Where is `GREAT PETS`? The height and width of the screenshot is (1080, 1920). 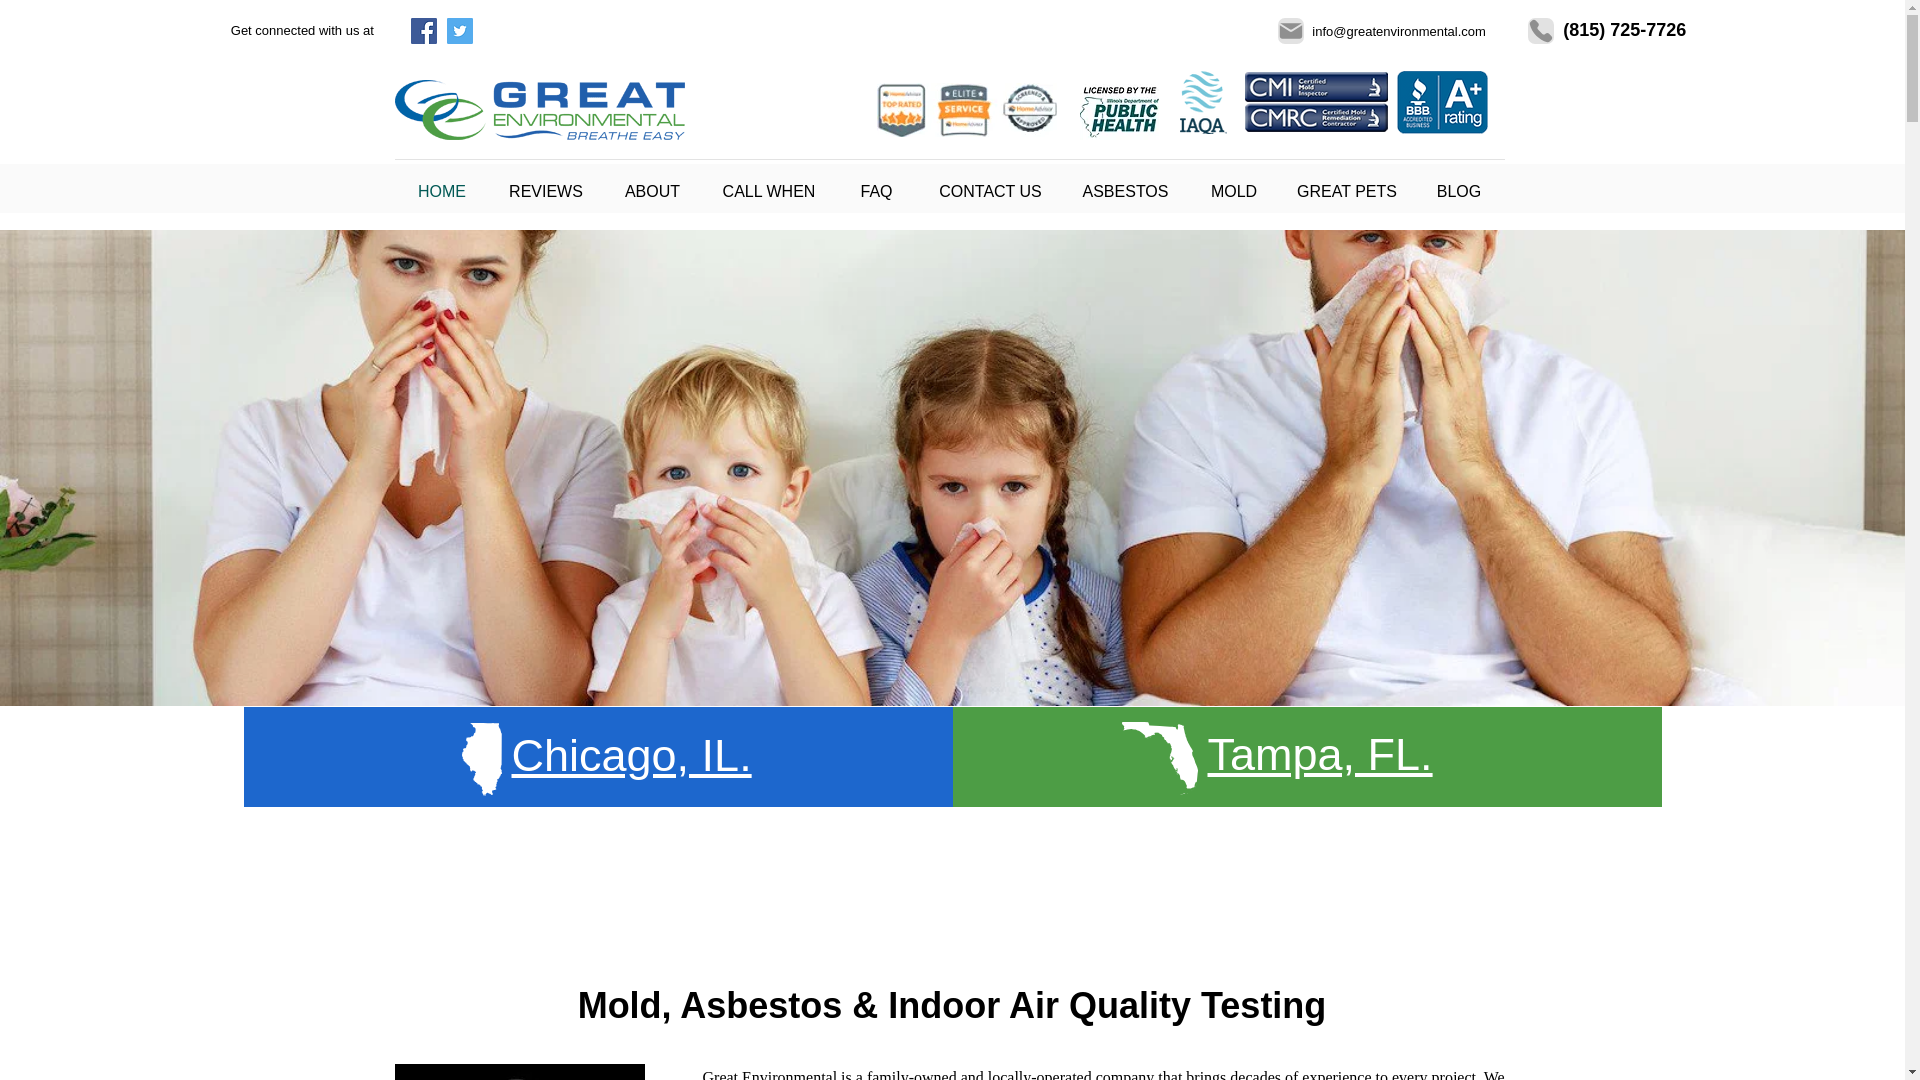 GREAT PETS is located at coordinates (1346, 190).